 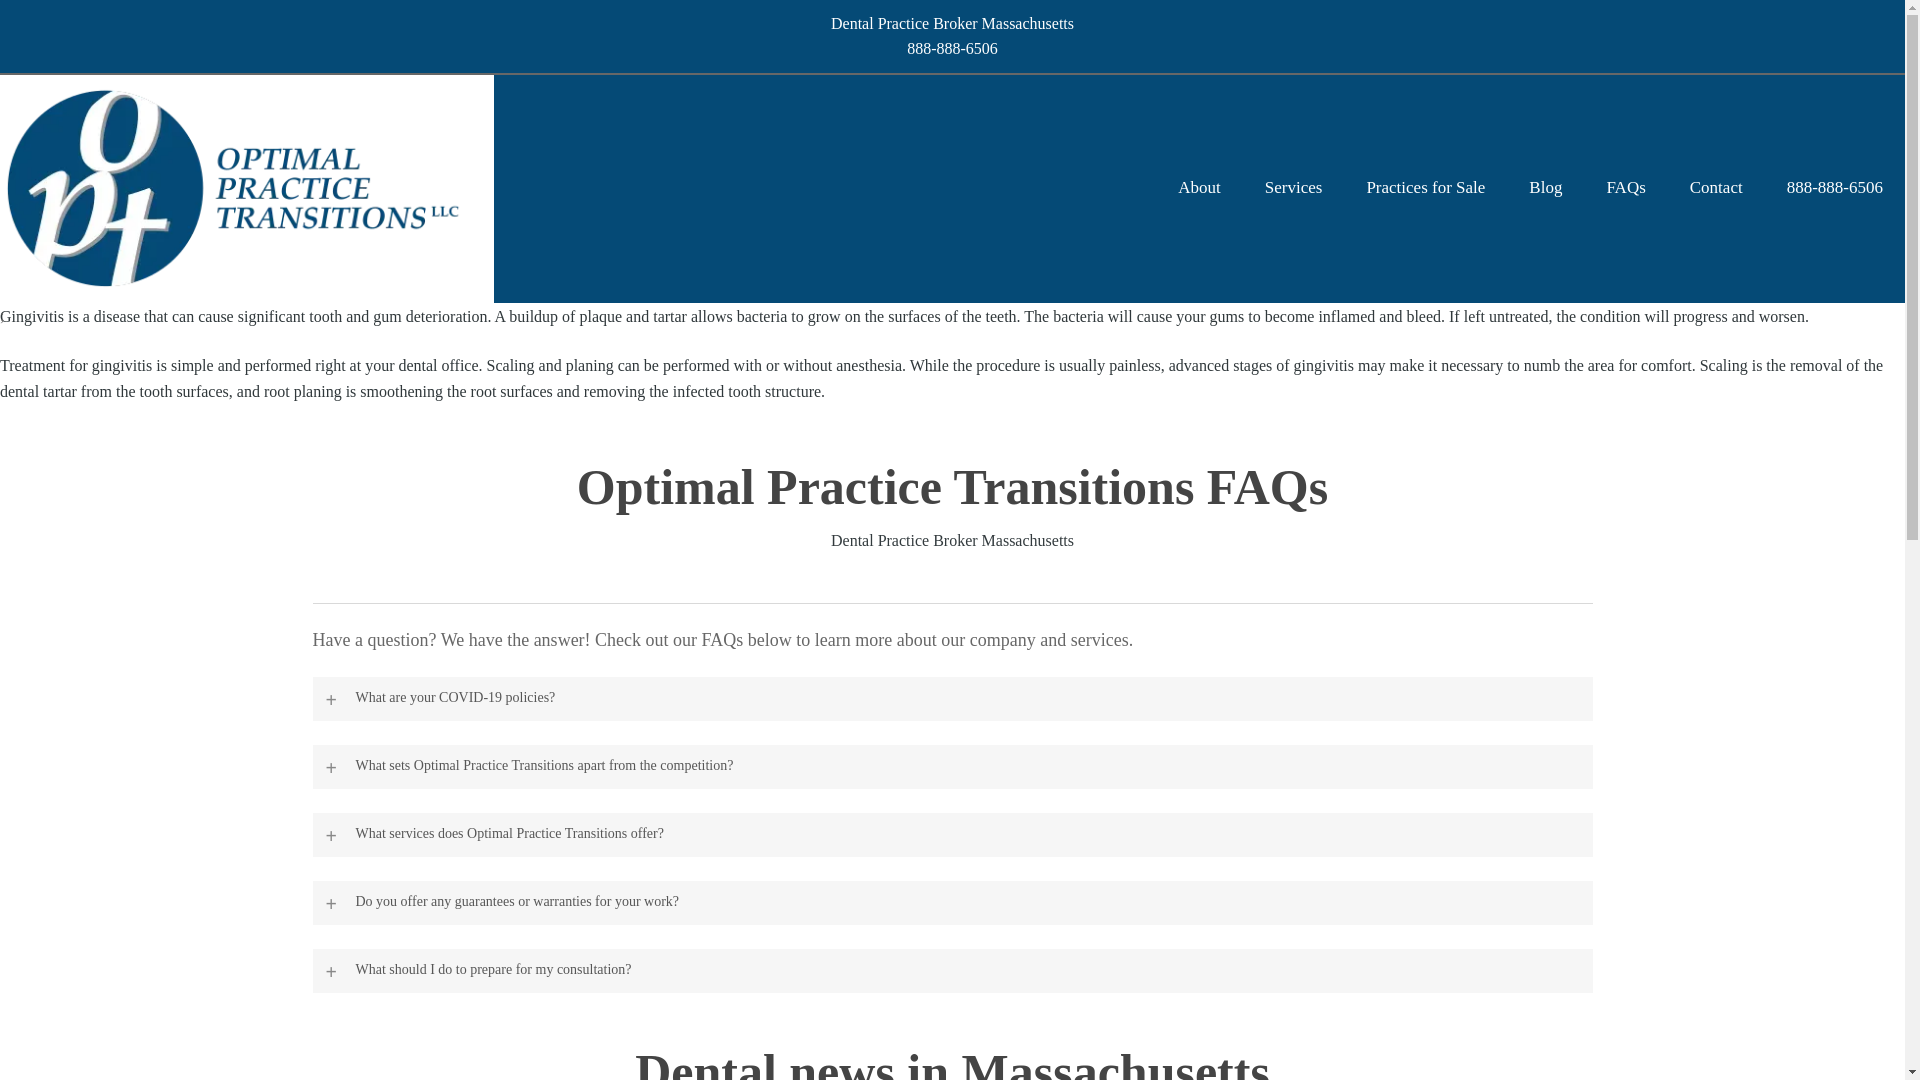 I want to click on FAQs, so click(x=1625, y=188).